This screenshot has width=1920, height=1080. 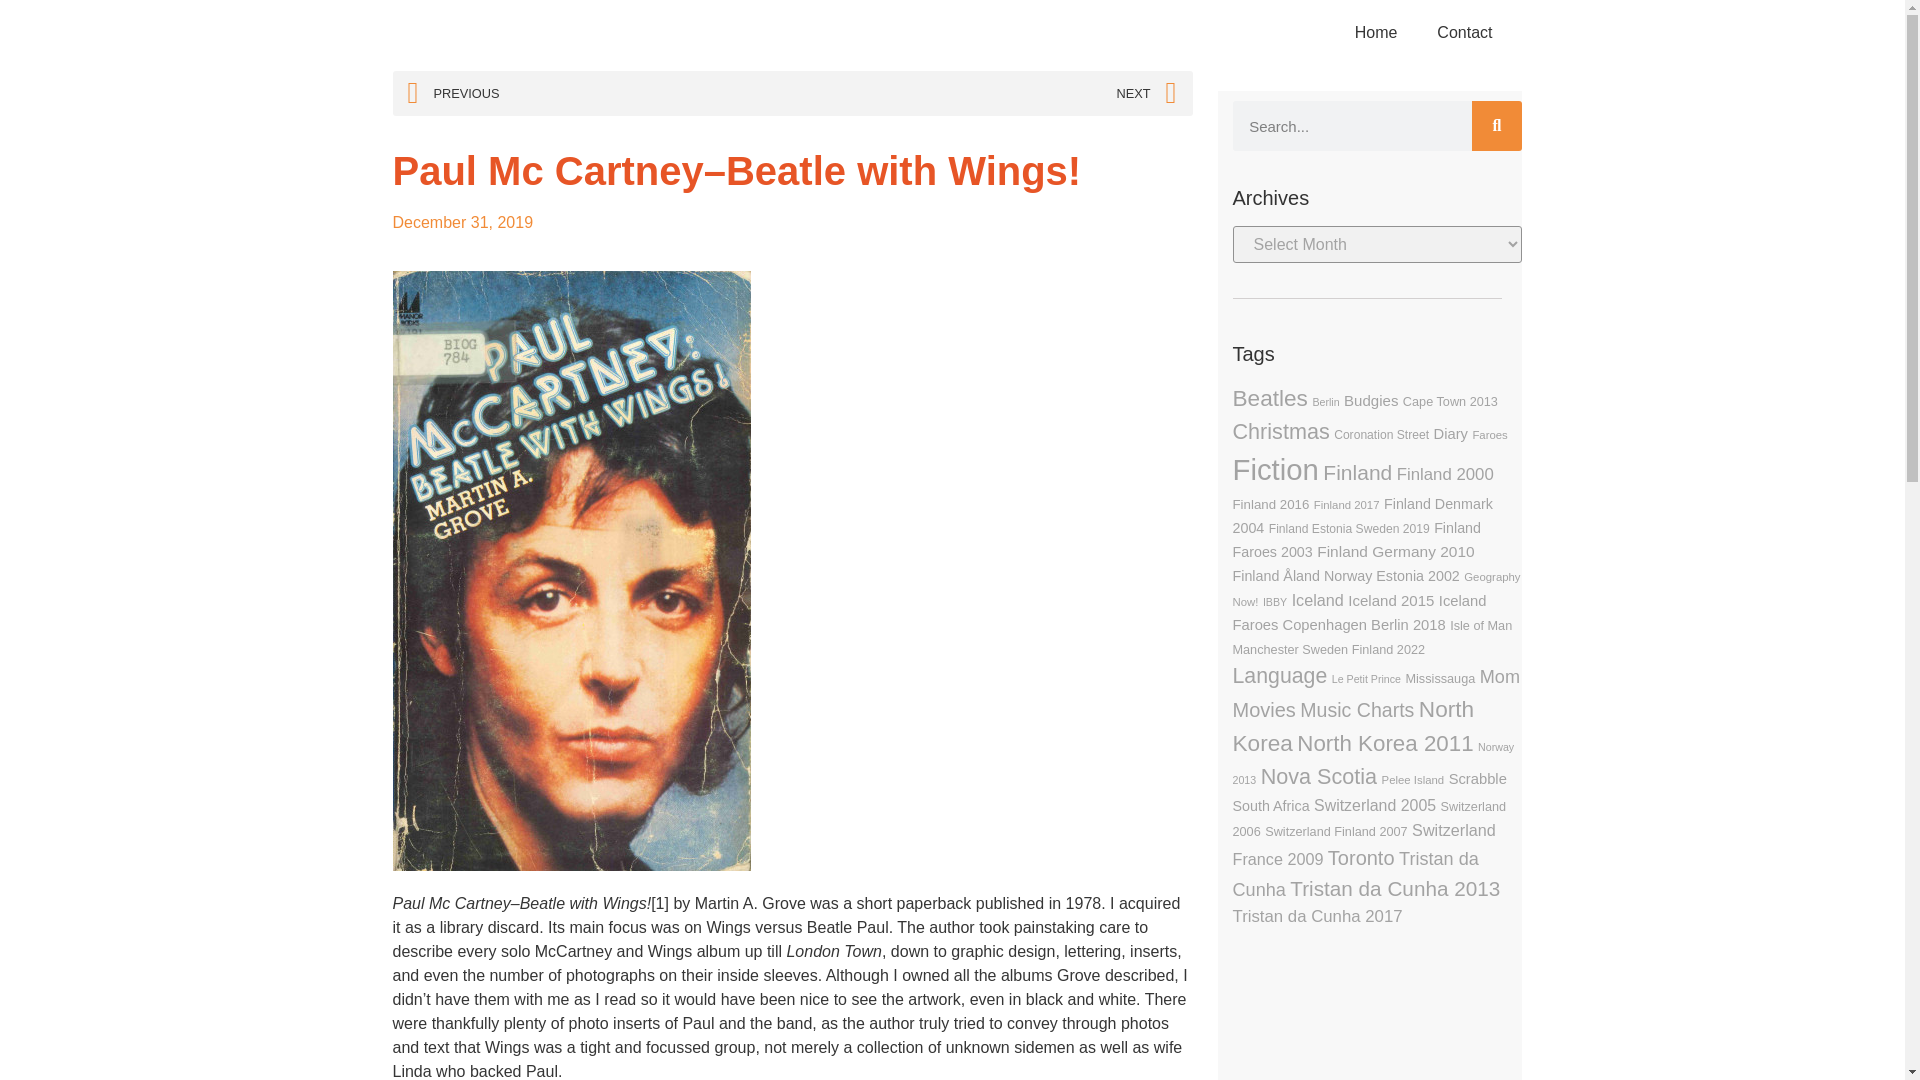 I want to click on Finland Germany 2010, so click(x=1396, y=552).